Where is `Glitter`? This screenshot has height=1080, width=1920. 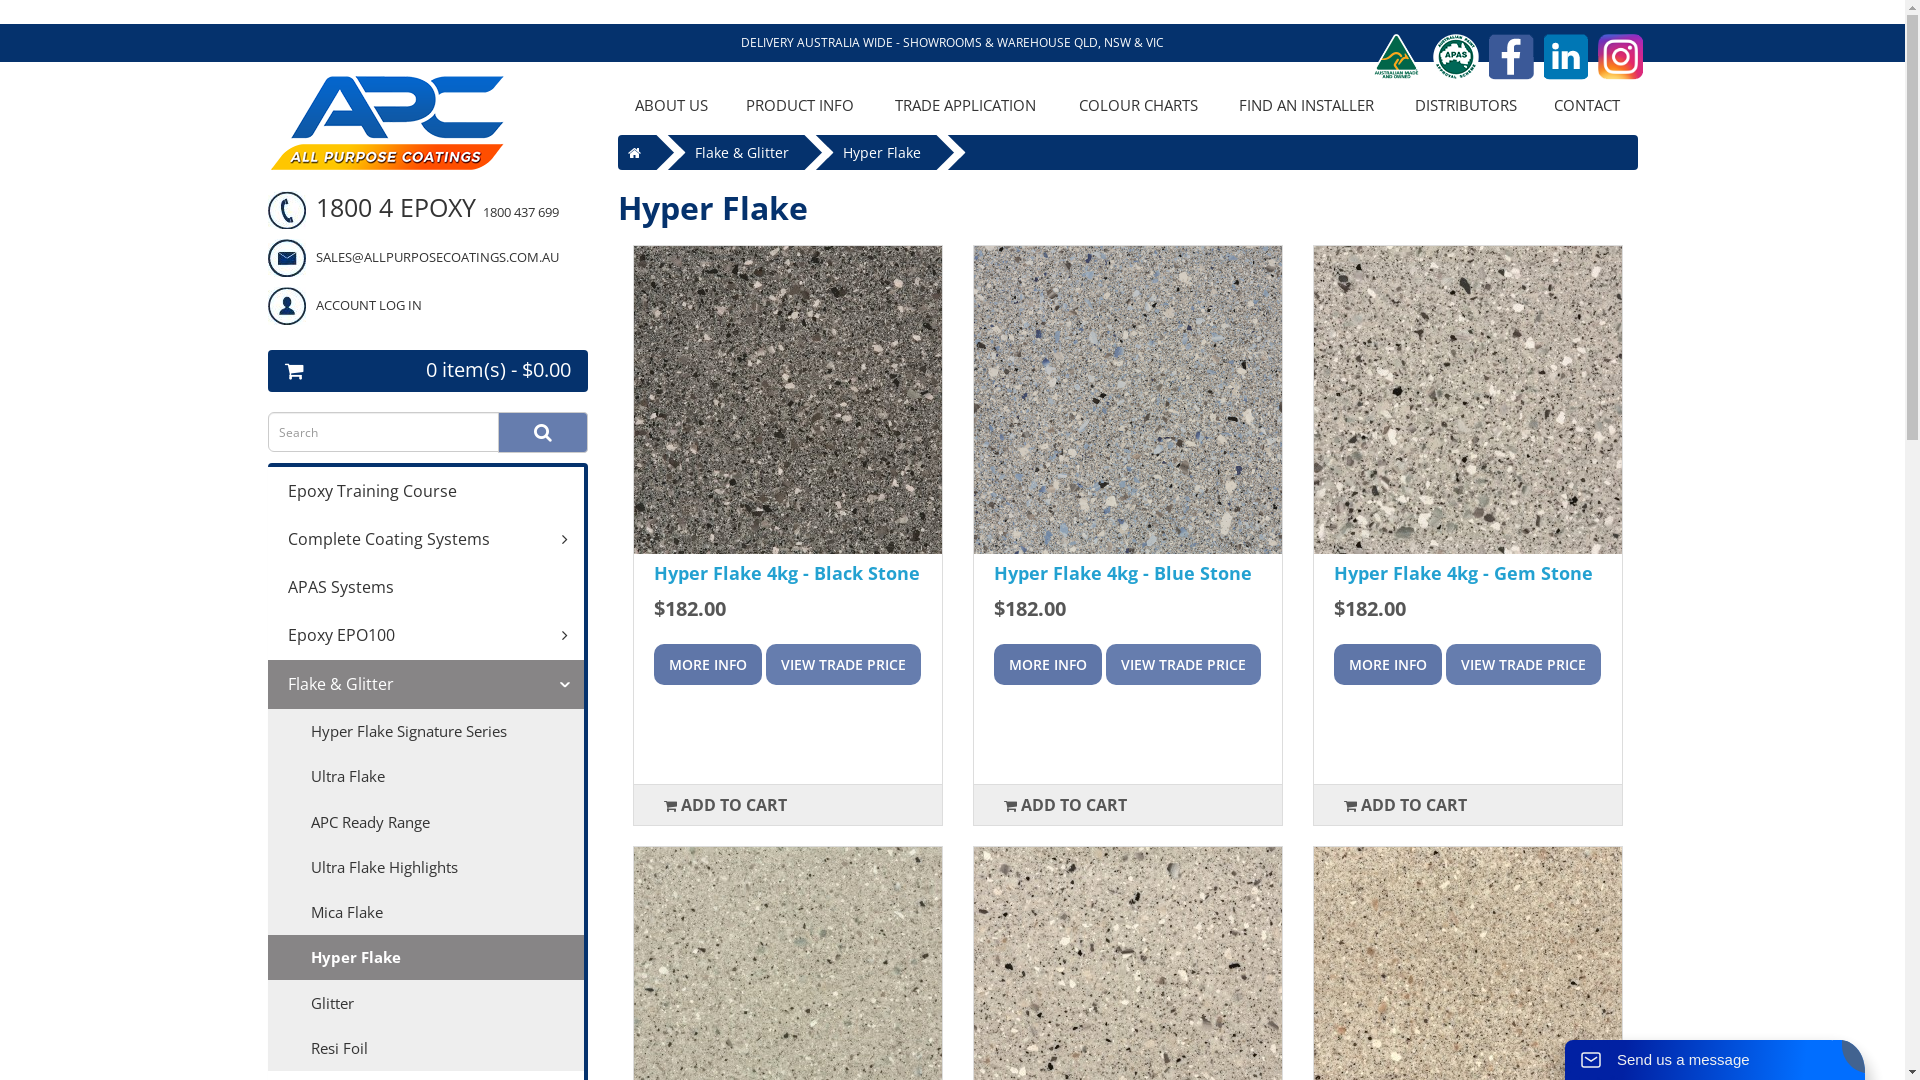
Glitter is located at coordinates (426, 1002).